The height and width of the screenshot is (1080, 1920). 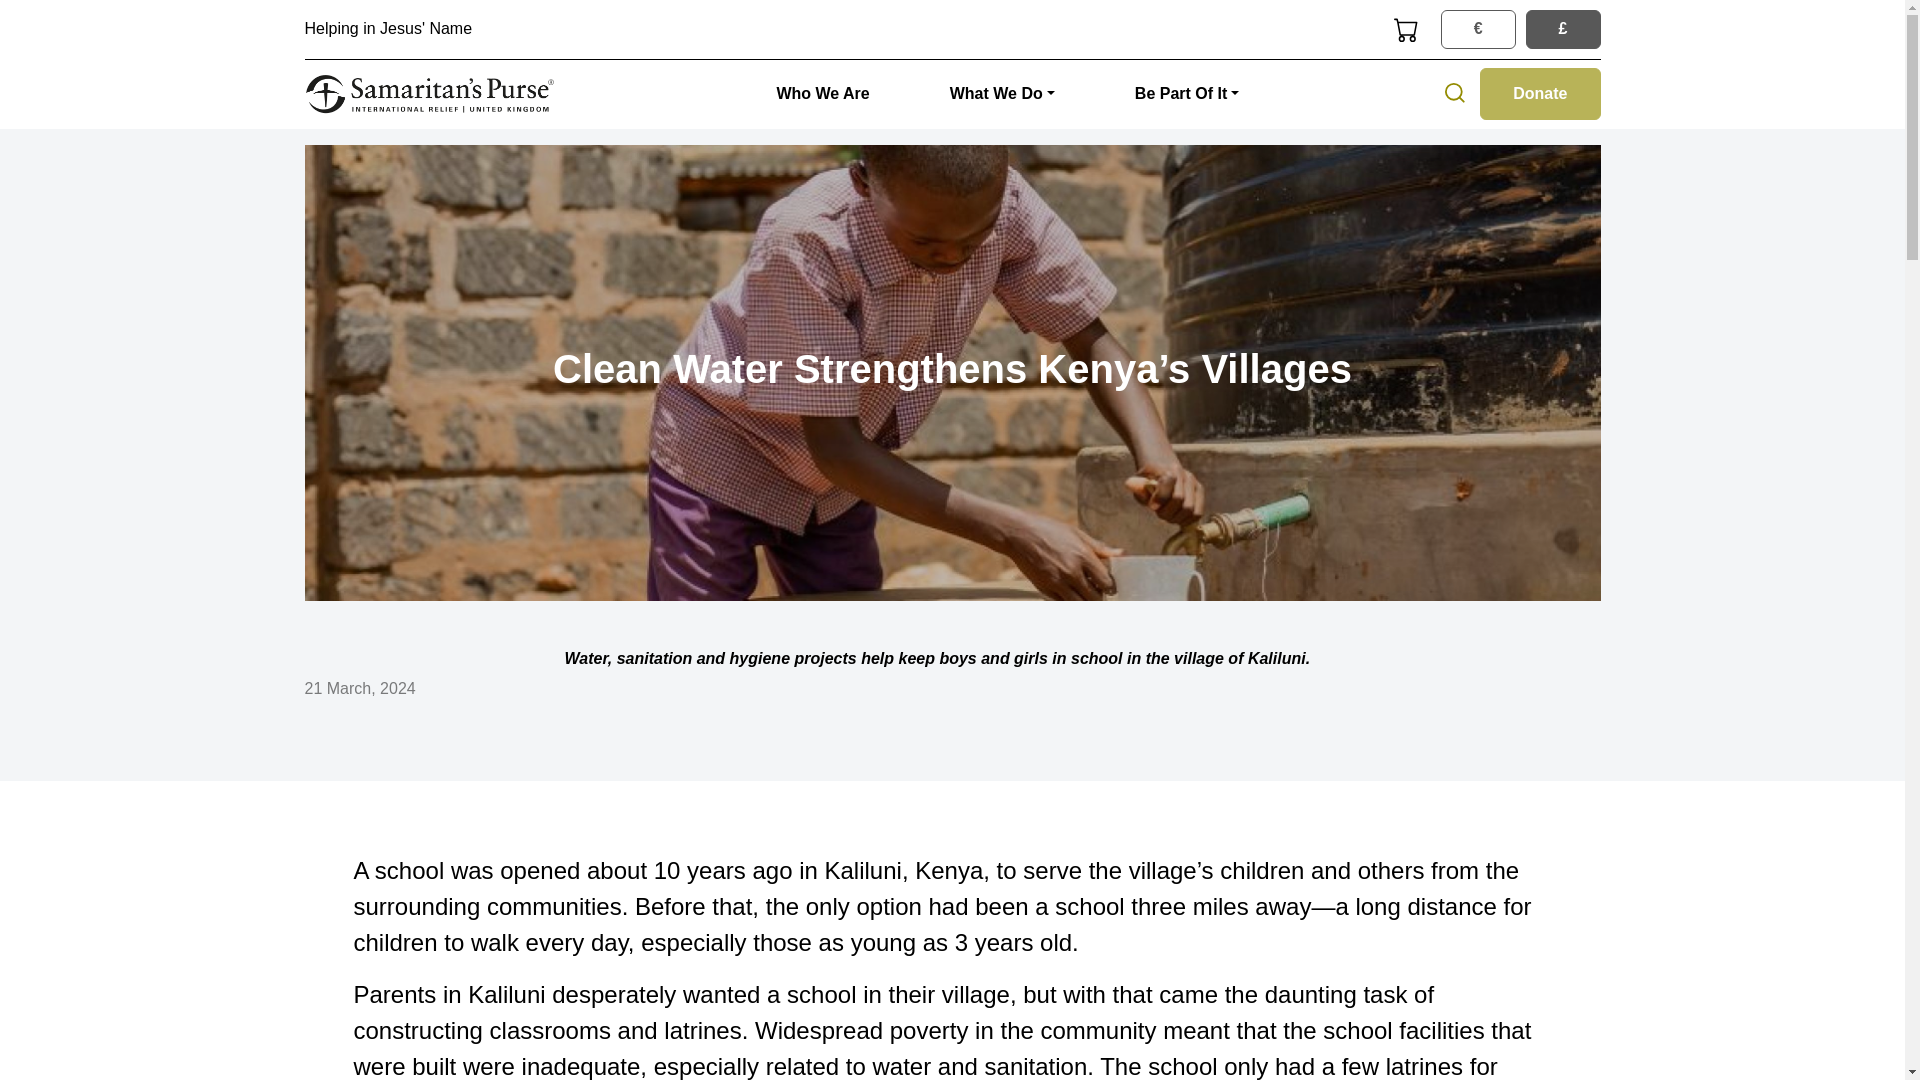 I want to click on What We Do, so click(x=1002, y=94).